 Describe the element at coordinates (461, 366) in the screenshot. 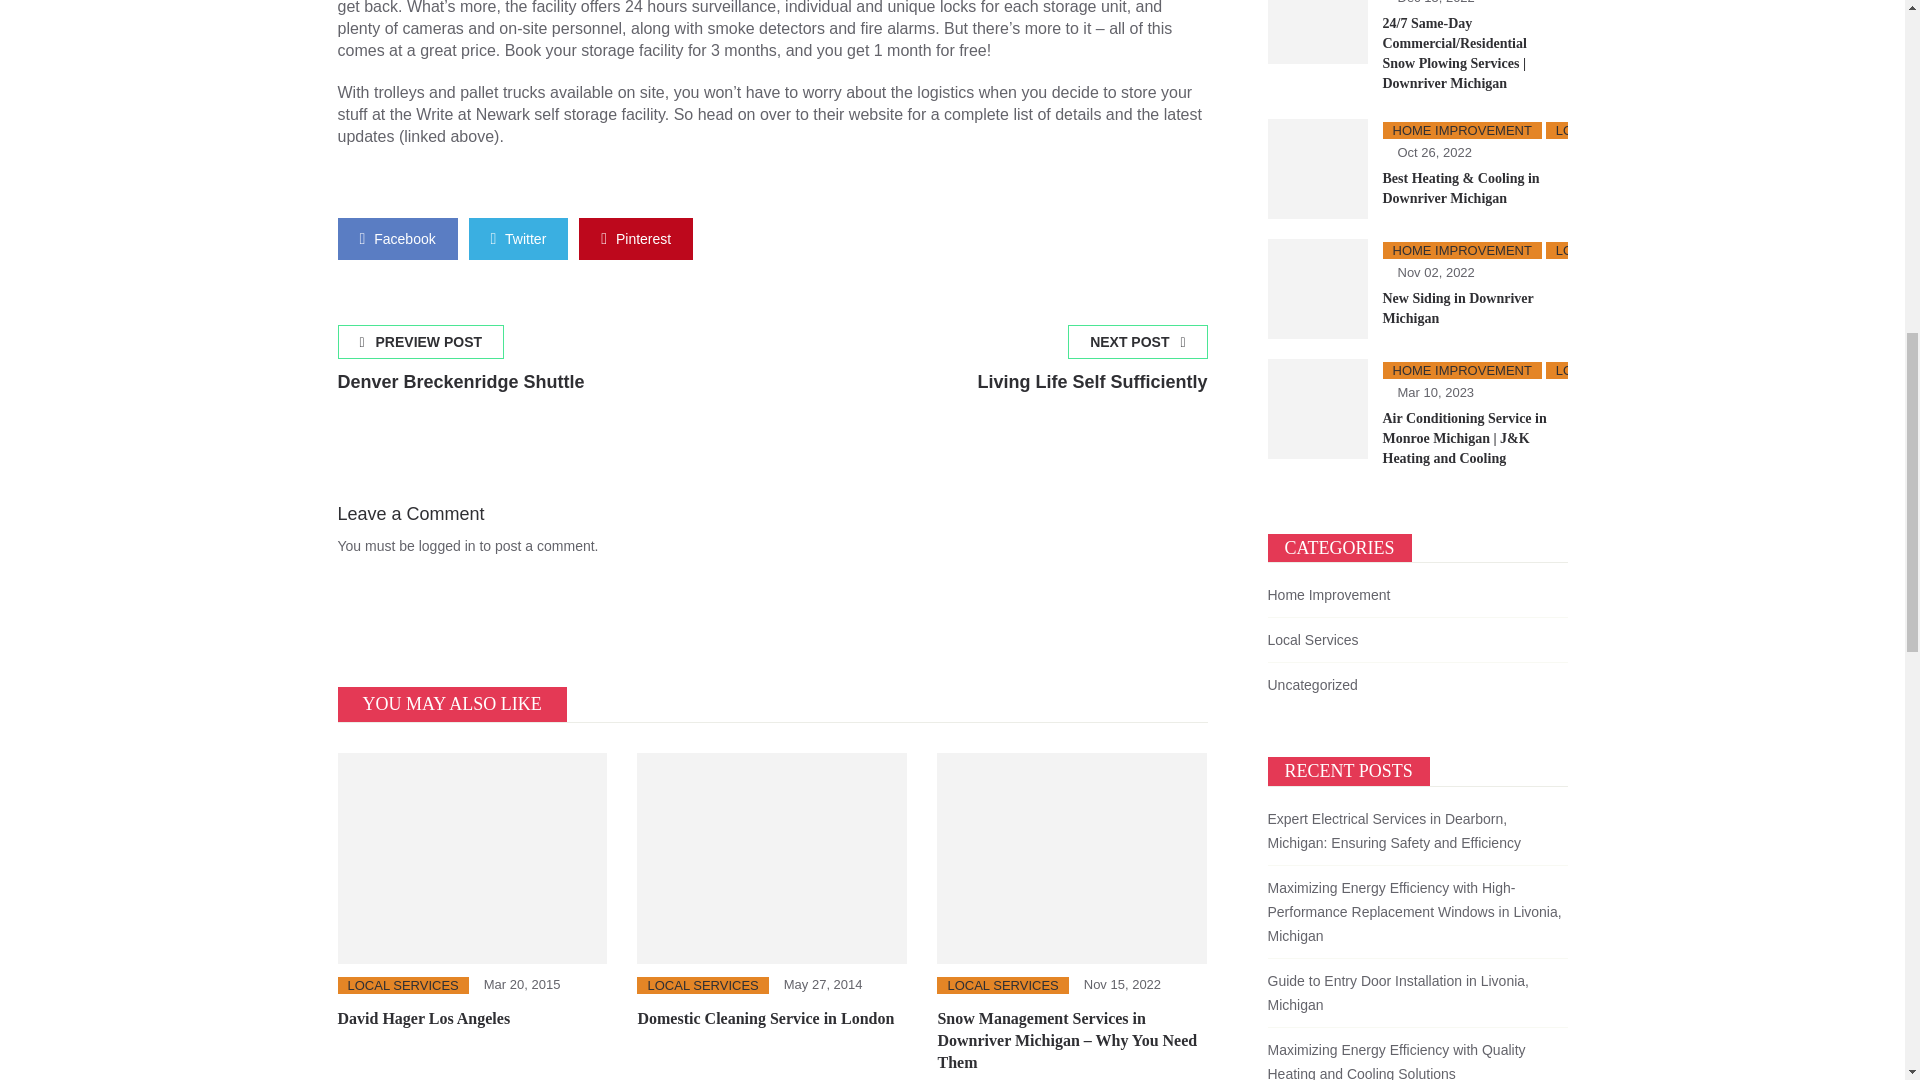

I see `next post` at that location.